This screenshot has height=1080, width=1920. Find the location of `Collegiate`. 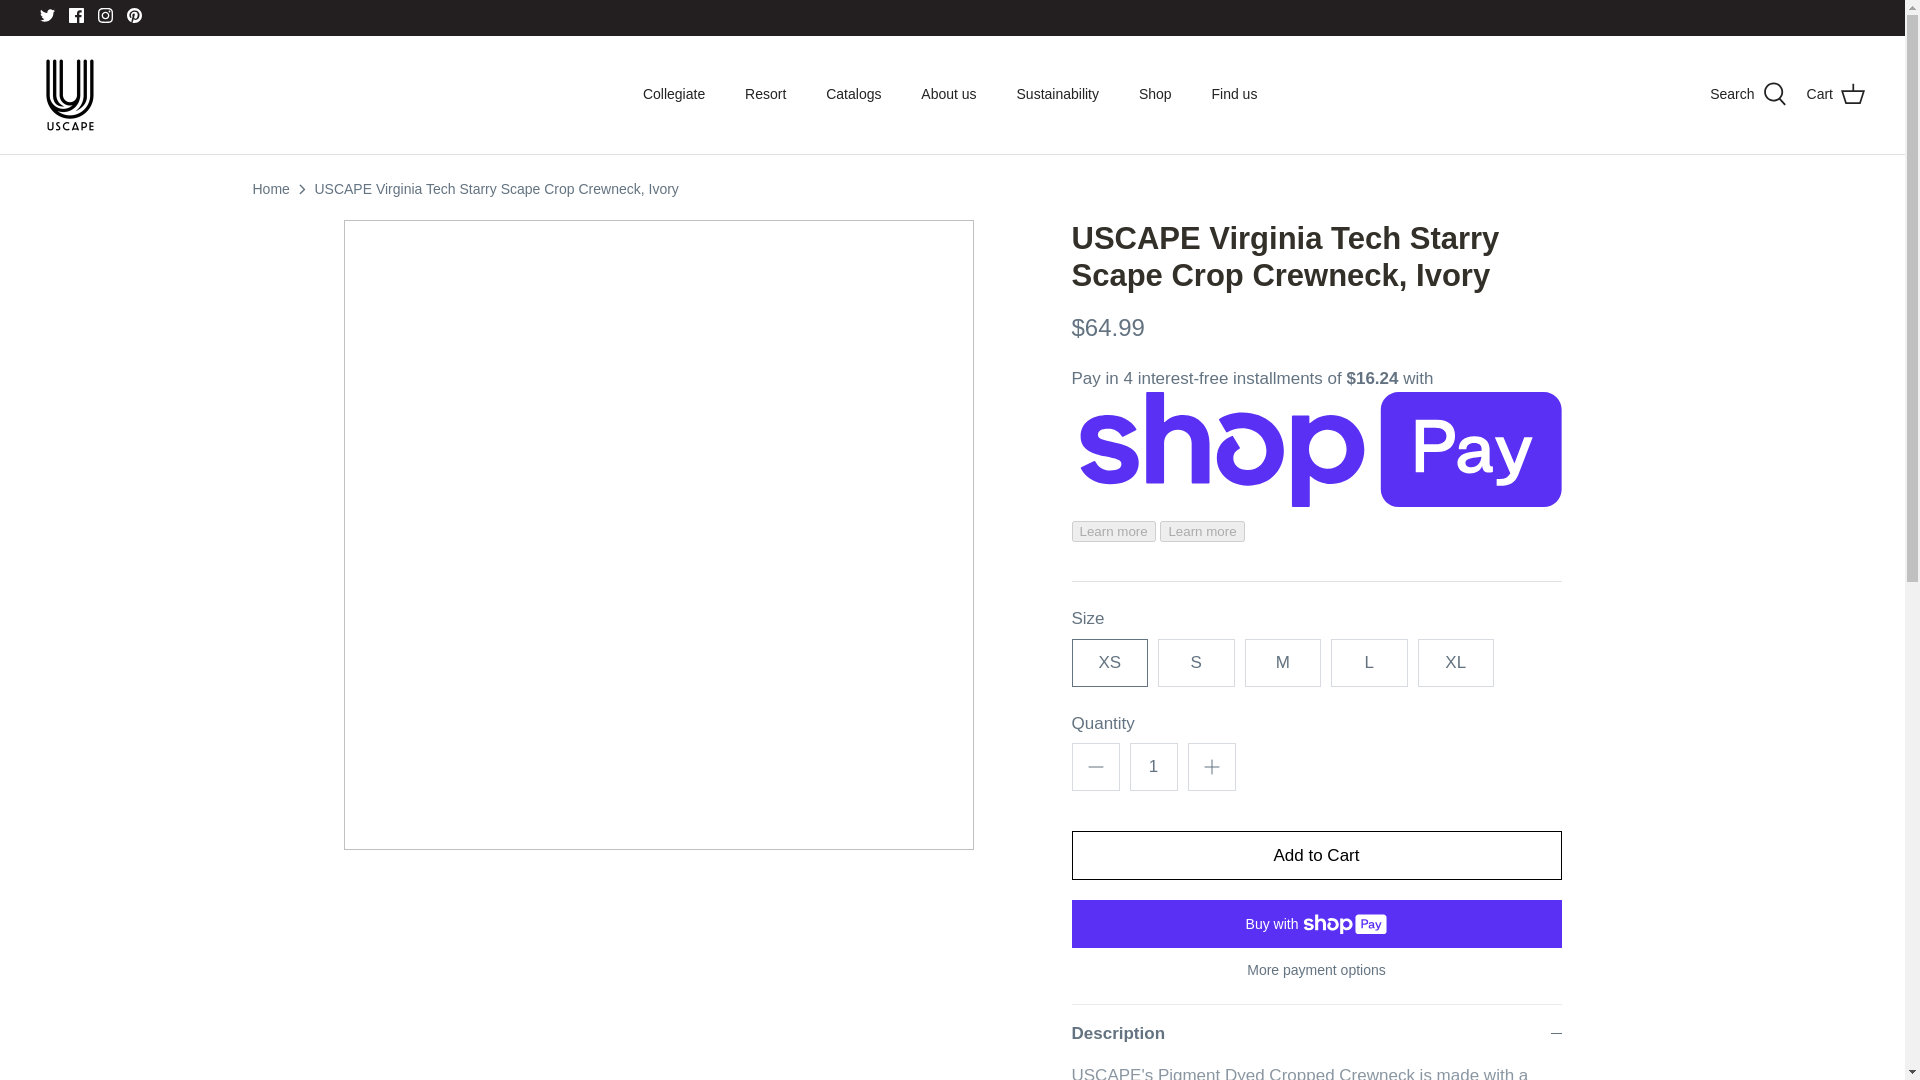

Collegiate is located at coordinates (674, 94).